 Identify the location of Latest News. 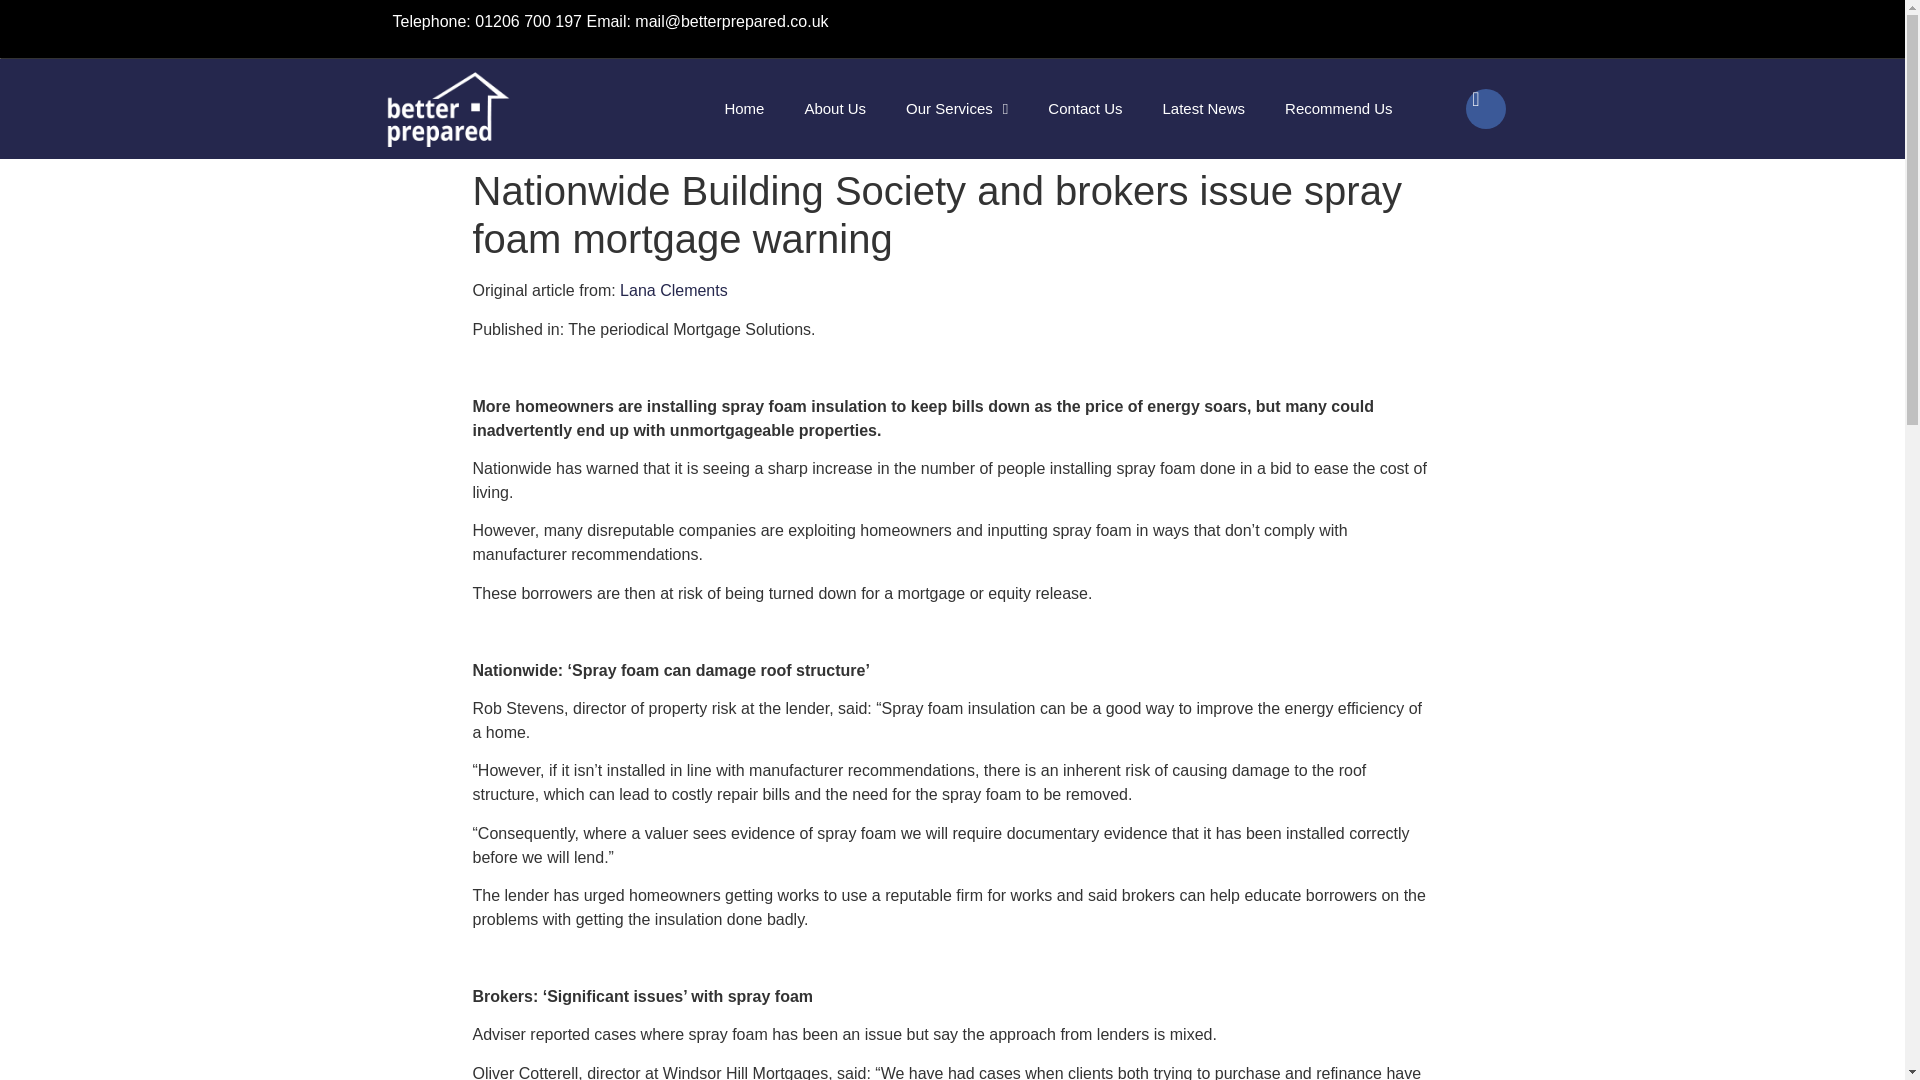
(1204, 108).